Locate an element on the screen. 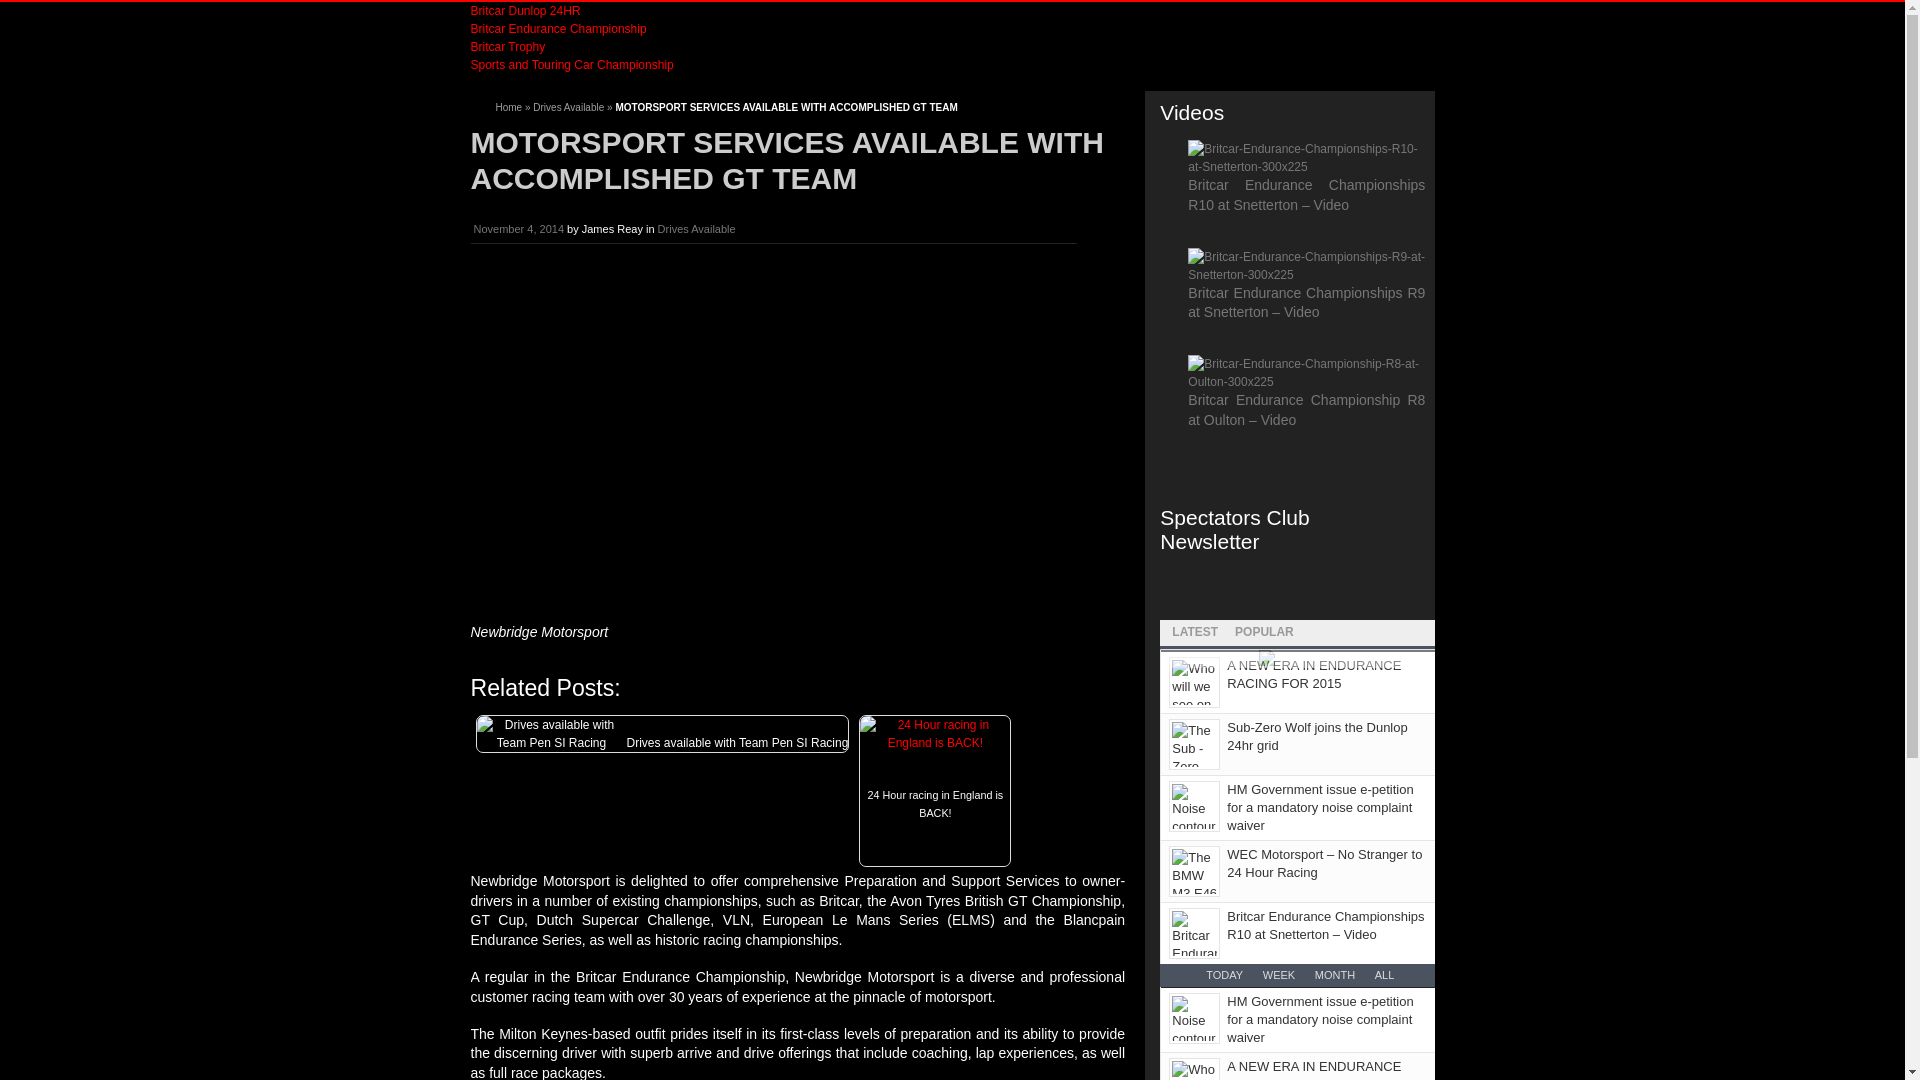 The height and width of the screenshot is (1080, 1920). ALL is located at coordinates (1384, 974).